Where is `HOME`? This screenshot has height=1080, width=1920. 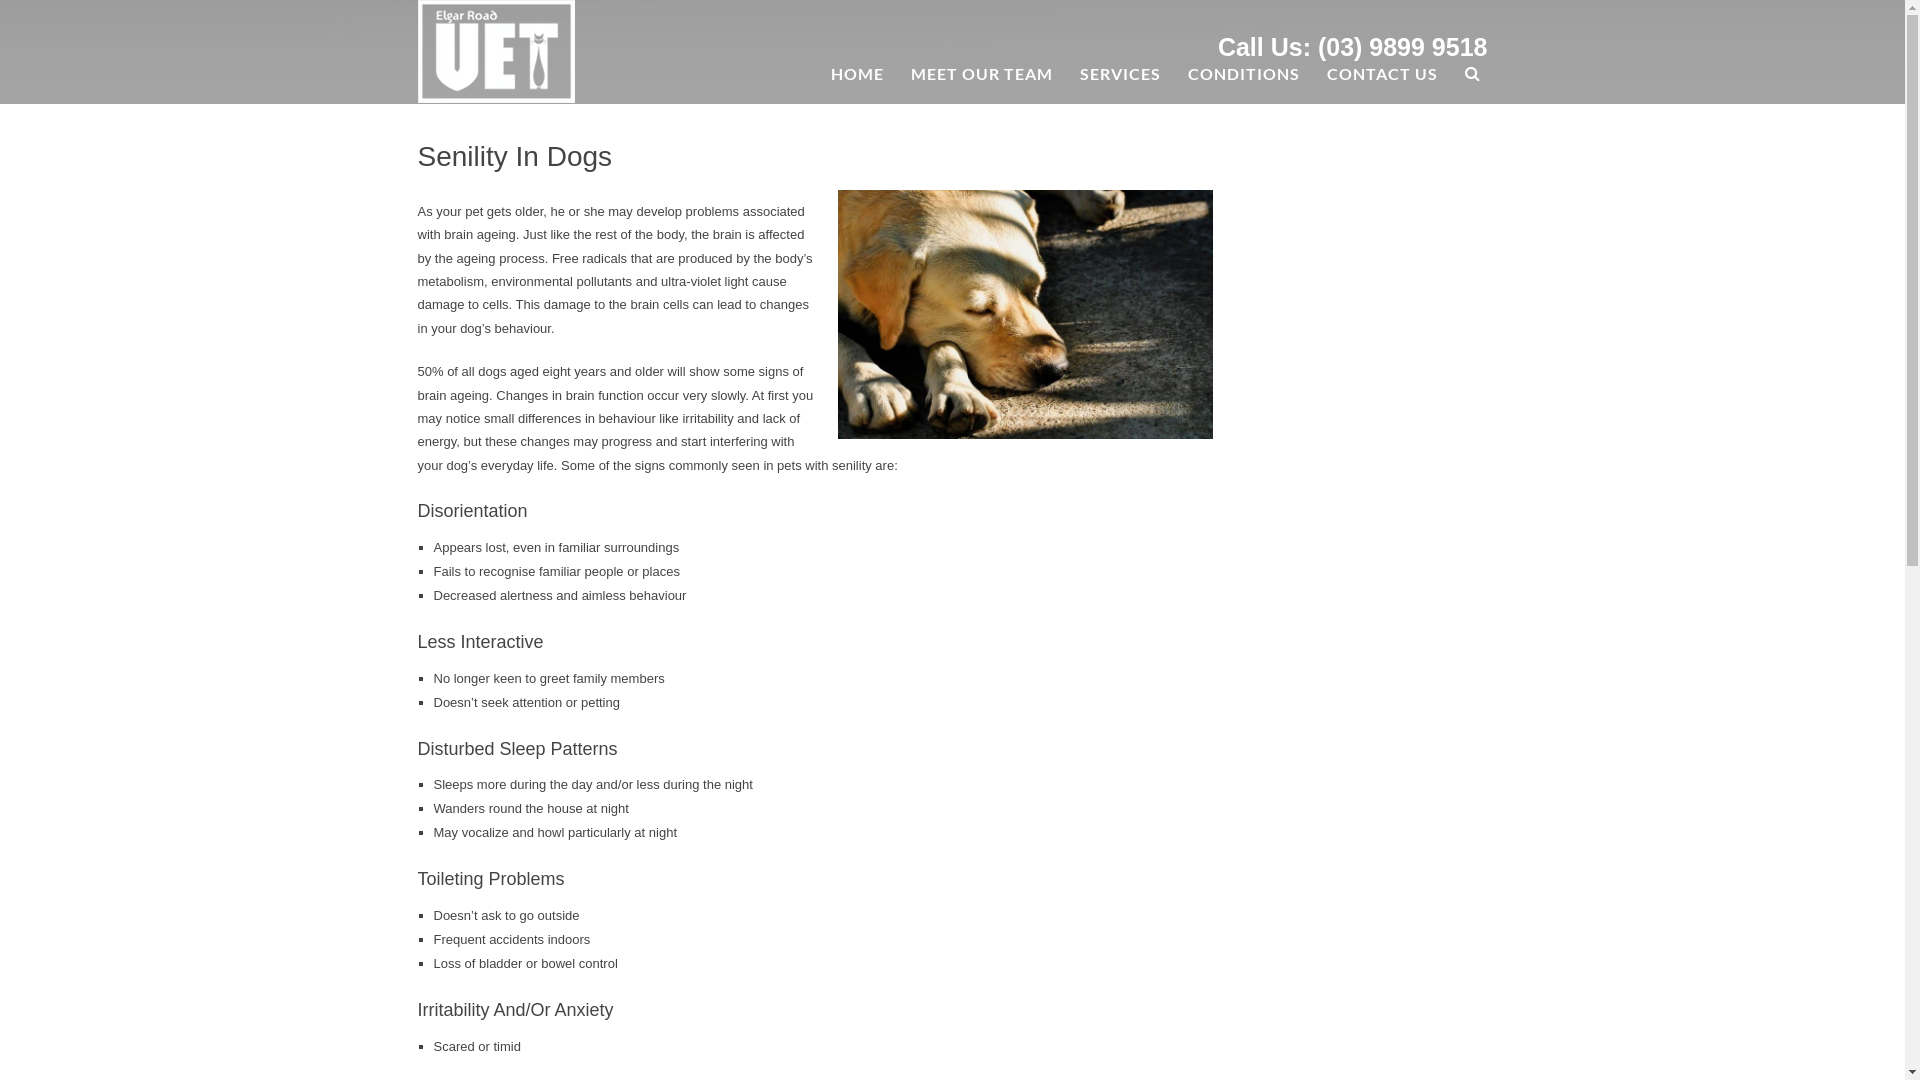 HOME is located at coordinates (858, 73).